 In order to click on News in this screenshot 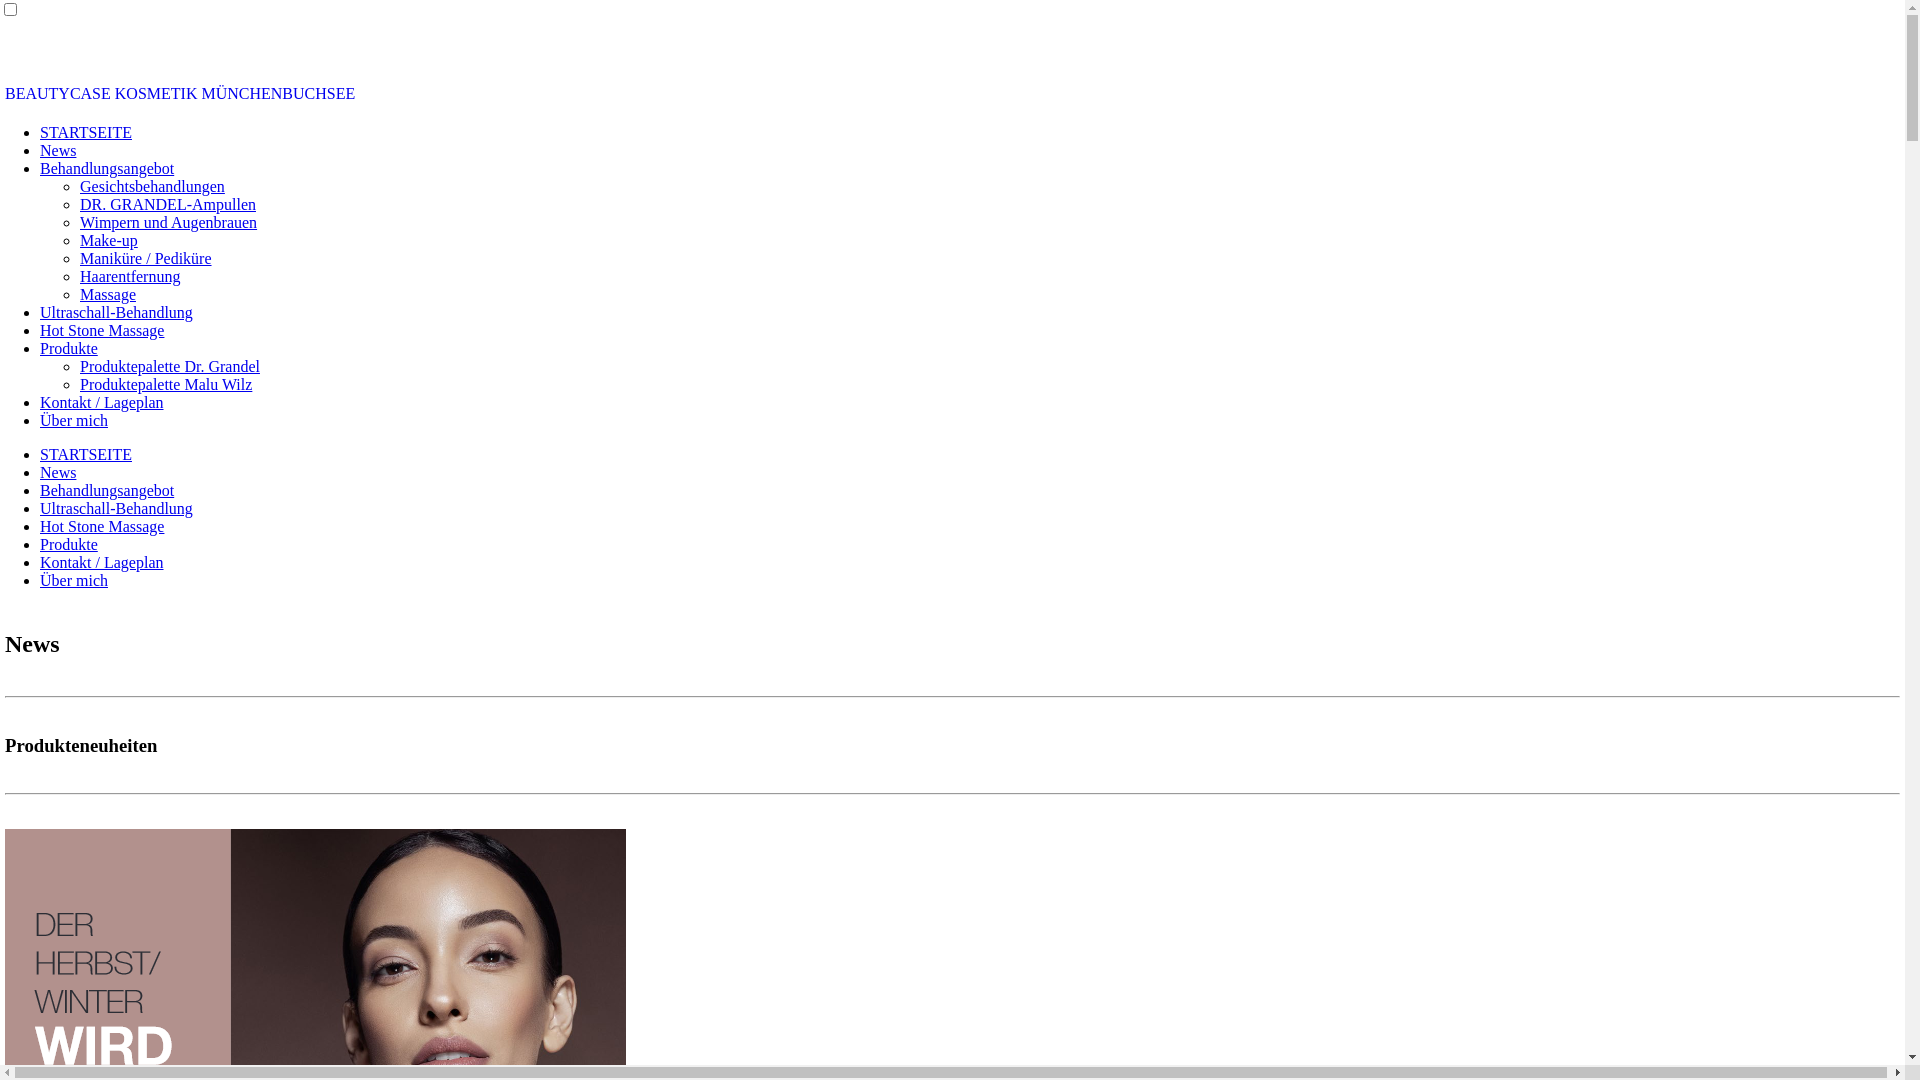, I will do `click(58, 472)`.